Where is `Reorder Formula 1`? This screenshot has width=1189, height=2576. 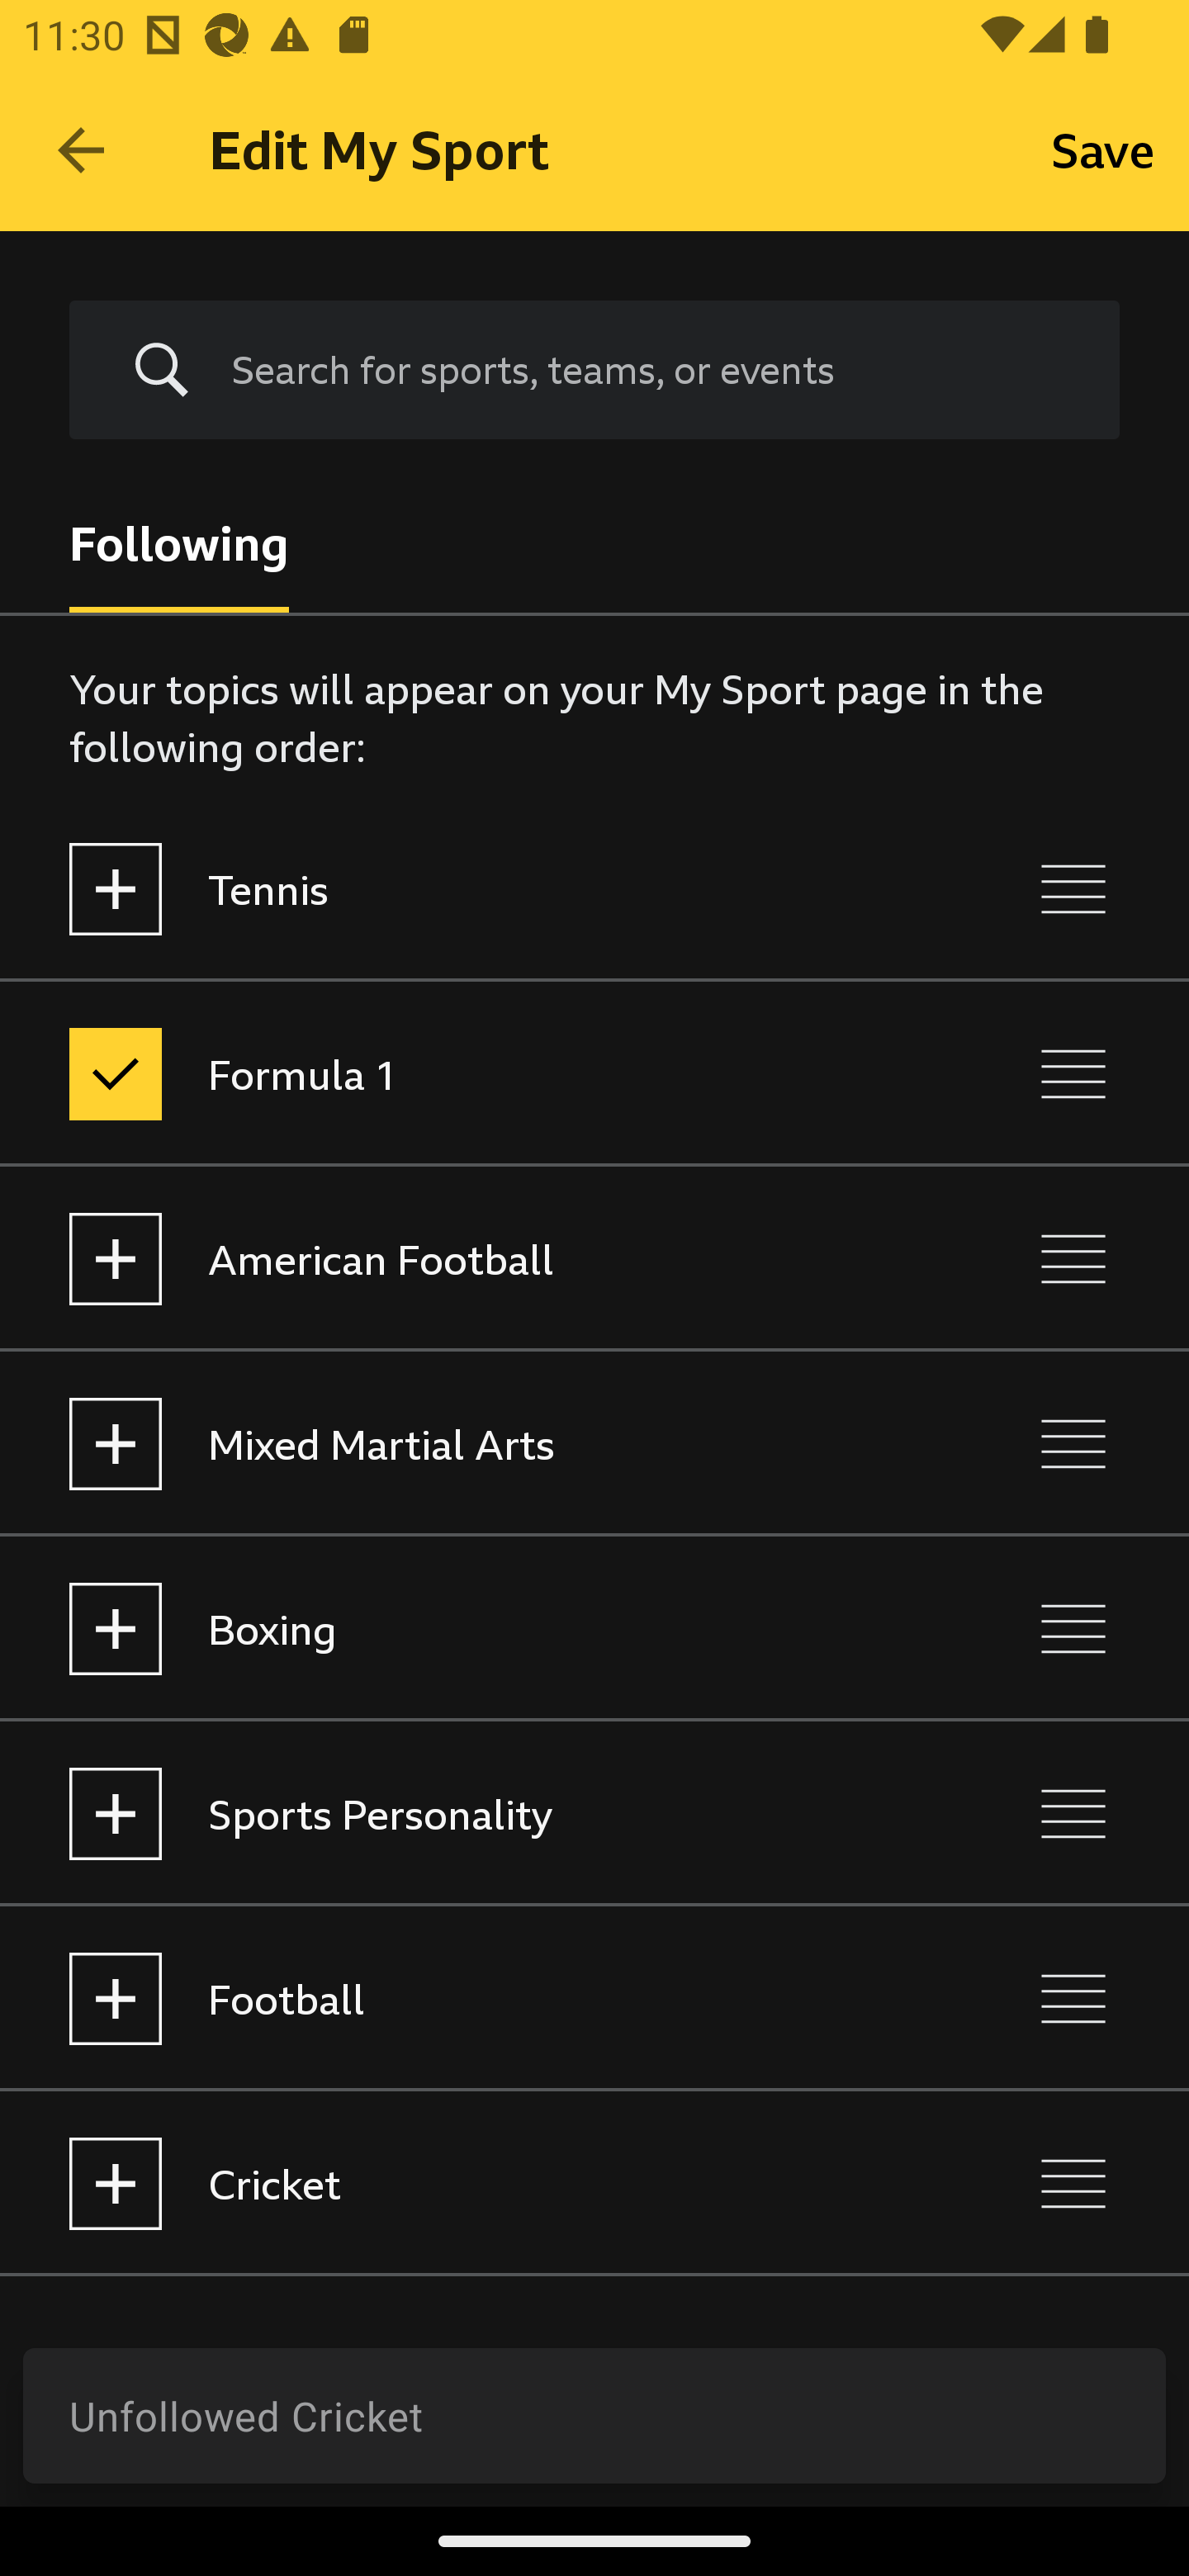 Reorder Formula 1 is located at coordinates (1073, 1073).